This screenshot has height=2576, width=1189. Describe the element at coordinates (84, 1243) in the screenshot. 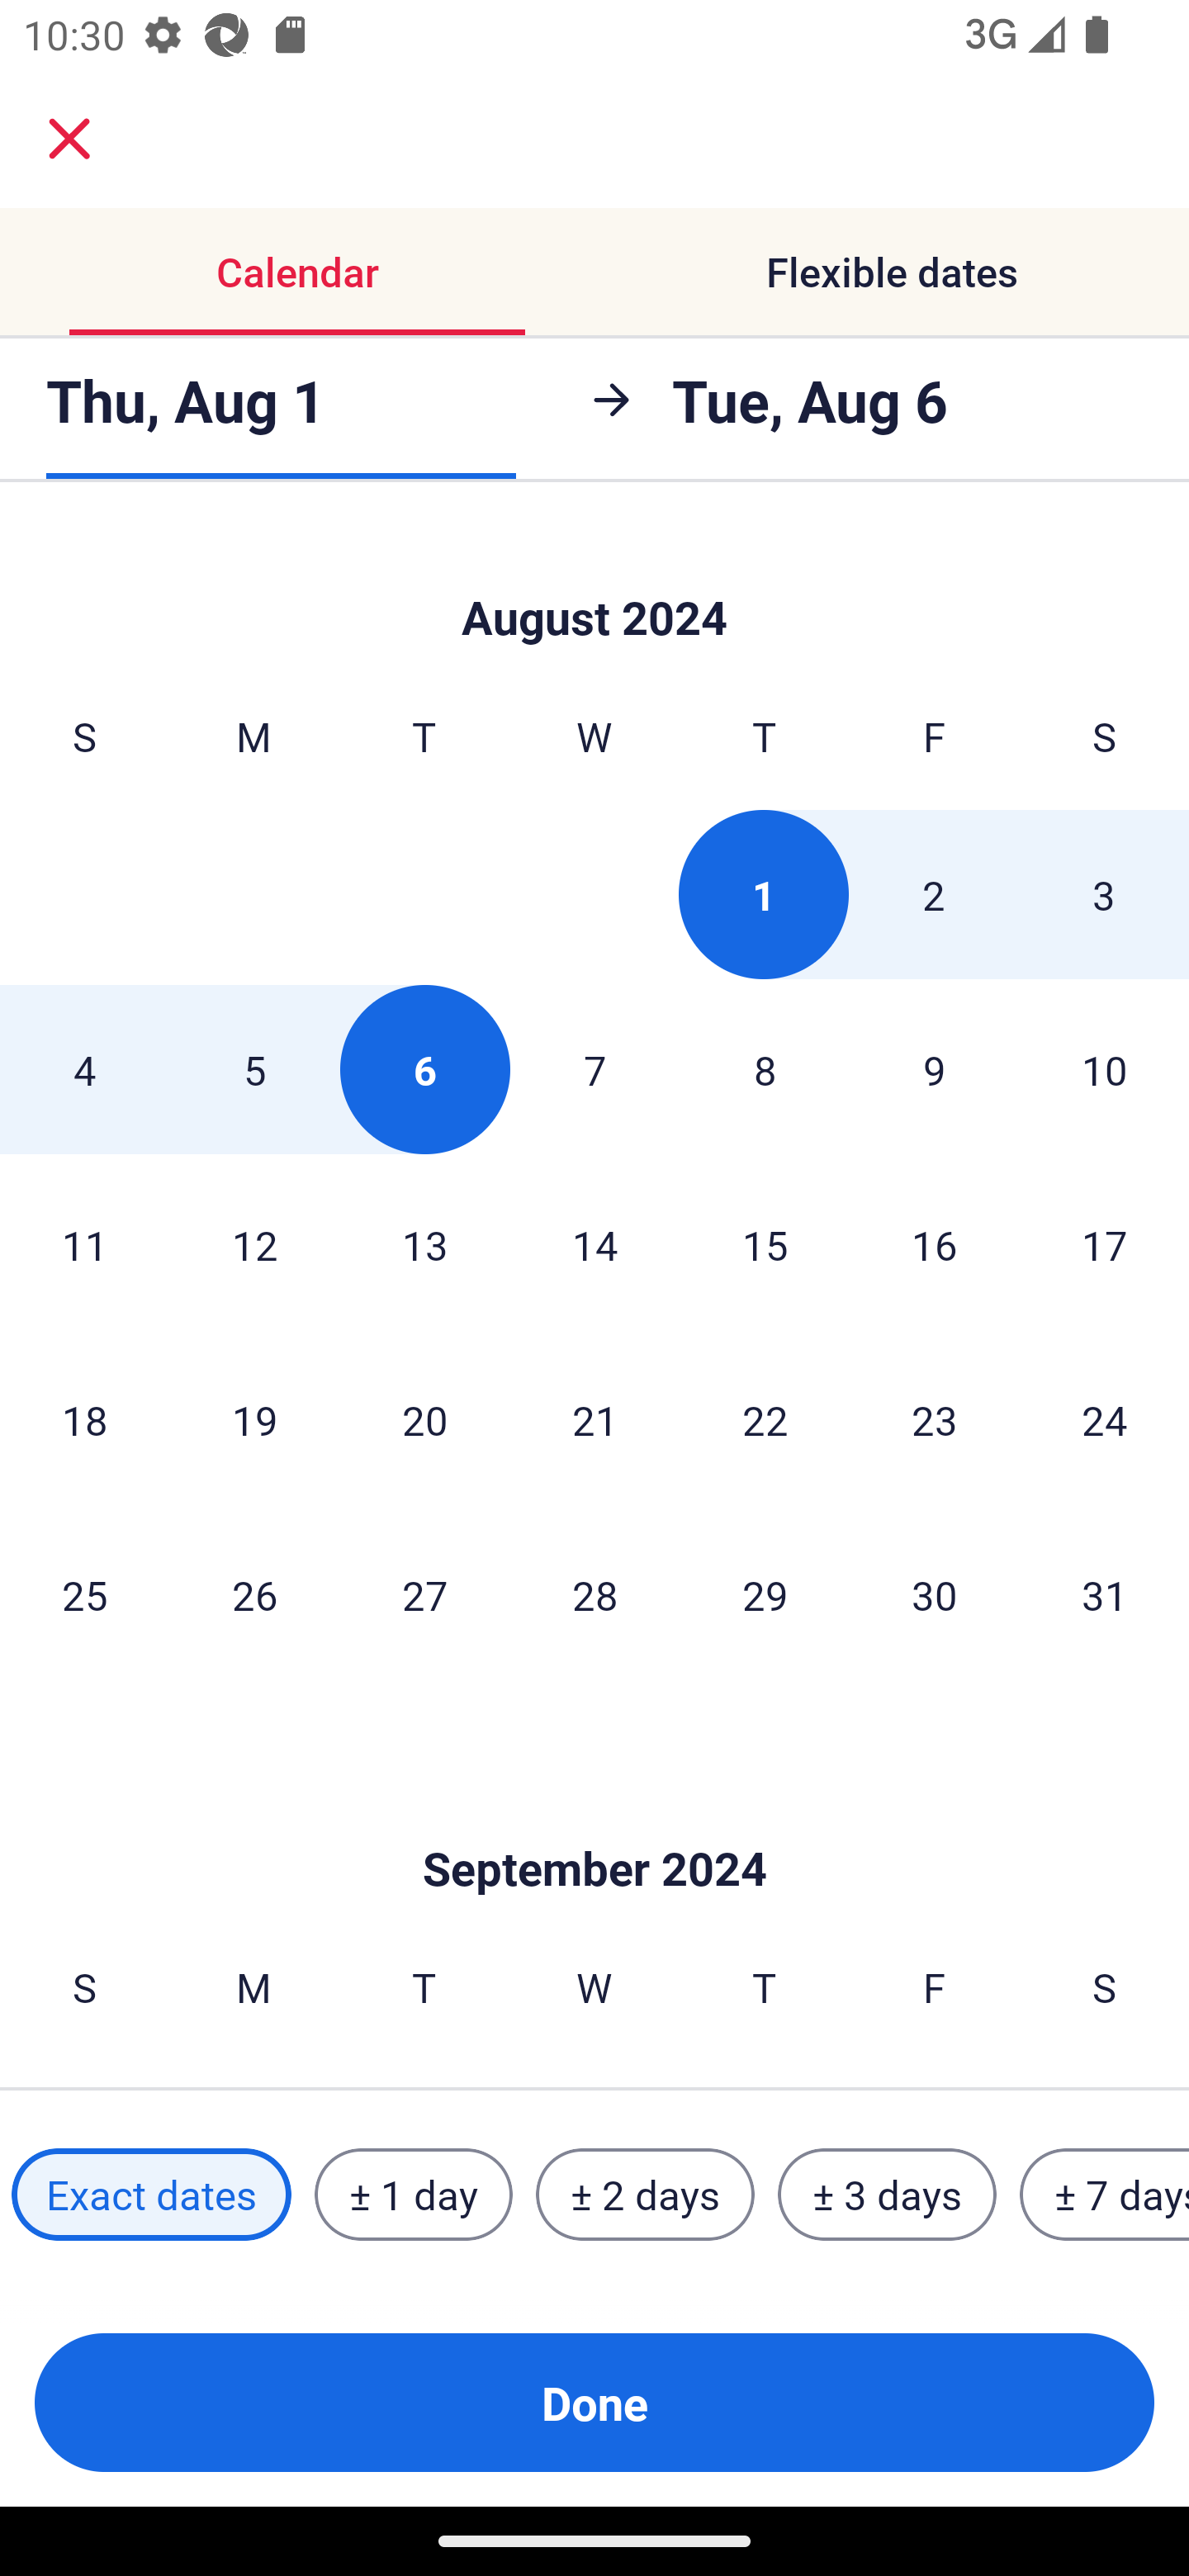

I see `11 Sunday, August 11, 2024` at that location.